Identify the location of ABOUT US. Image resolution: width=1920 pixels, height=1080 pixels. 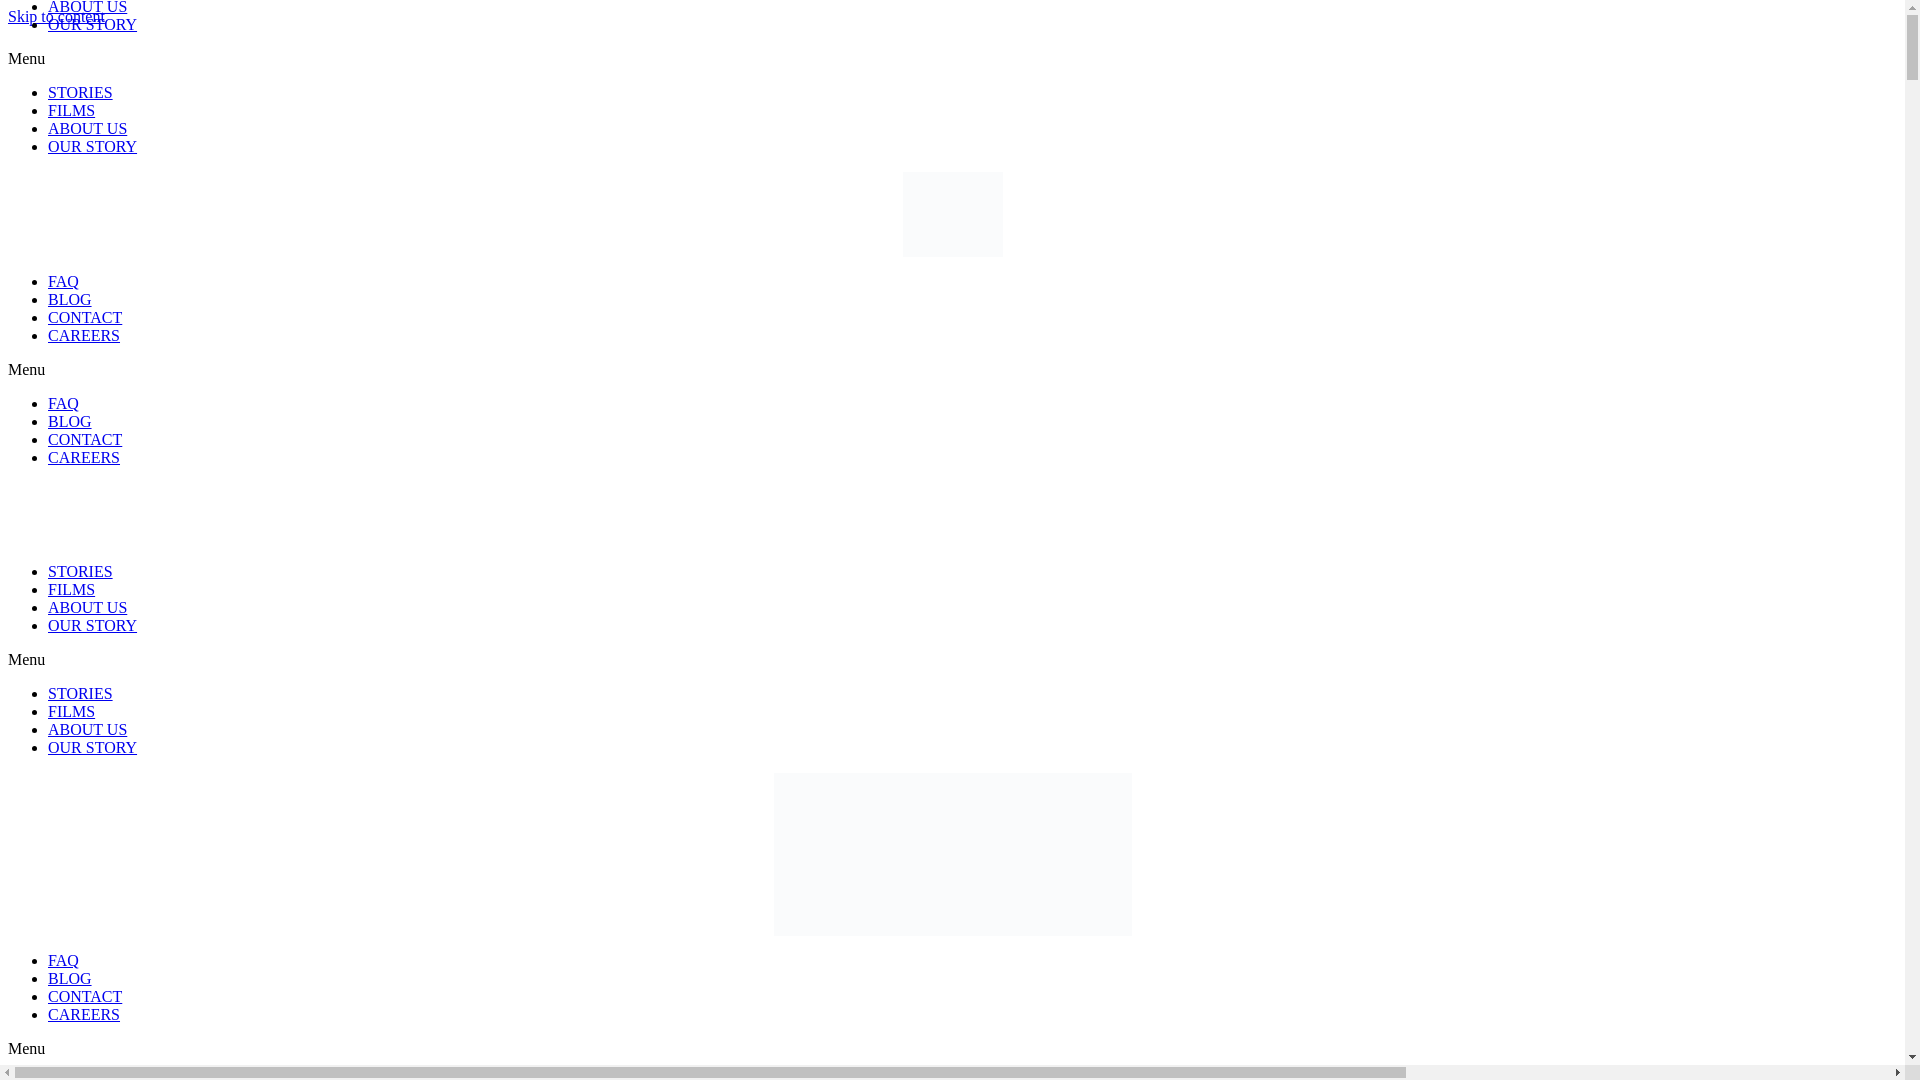
(87, 729).